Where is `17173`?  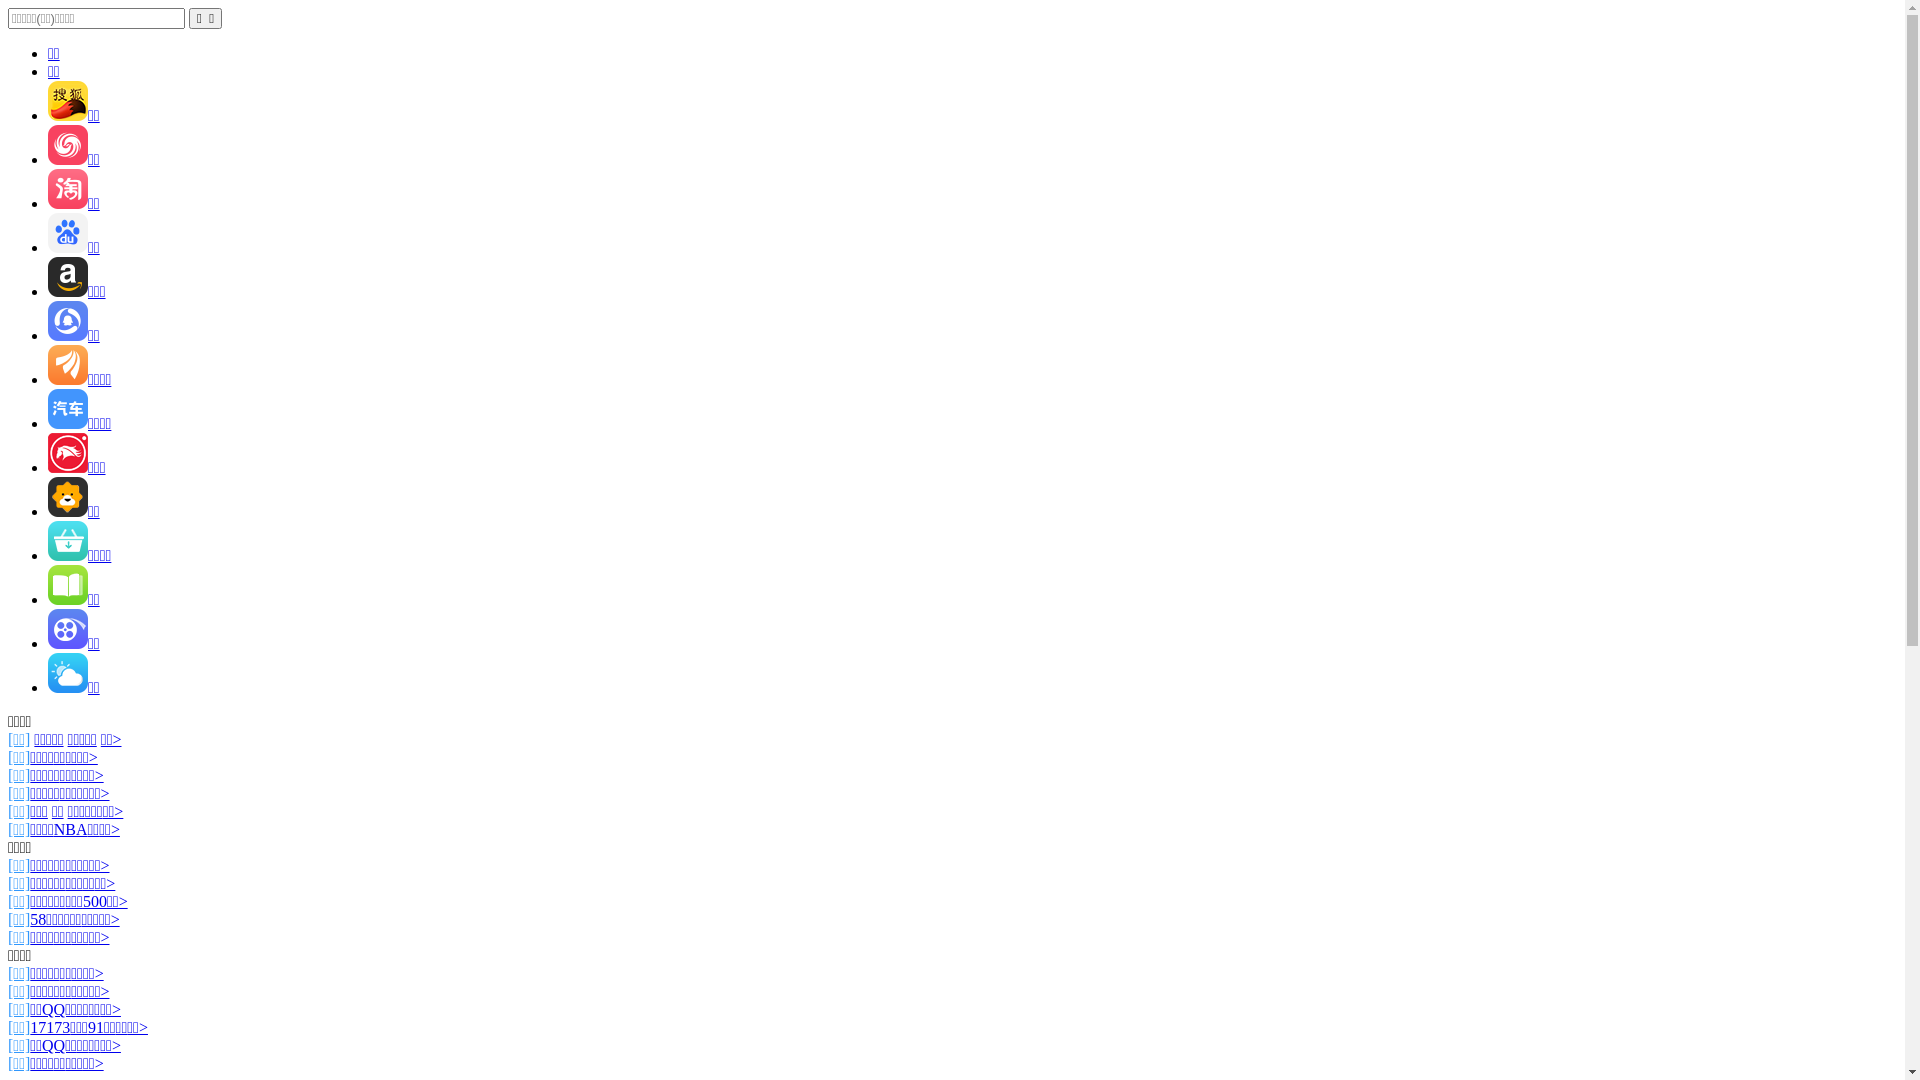
17173 is located at coordinates (50, 1028).